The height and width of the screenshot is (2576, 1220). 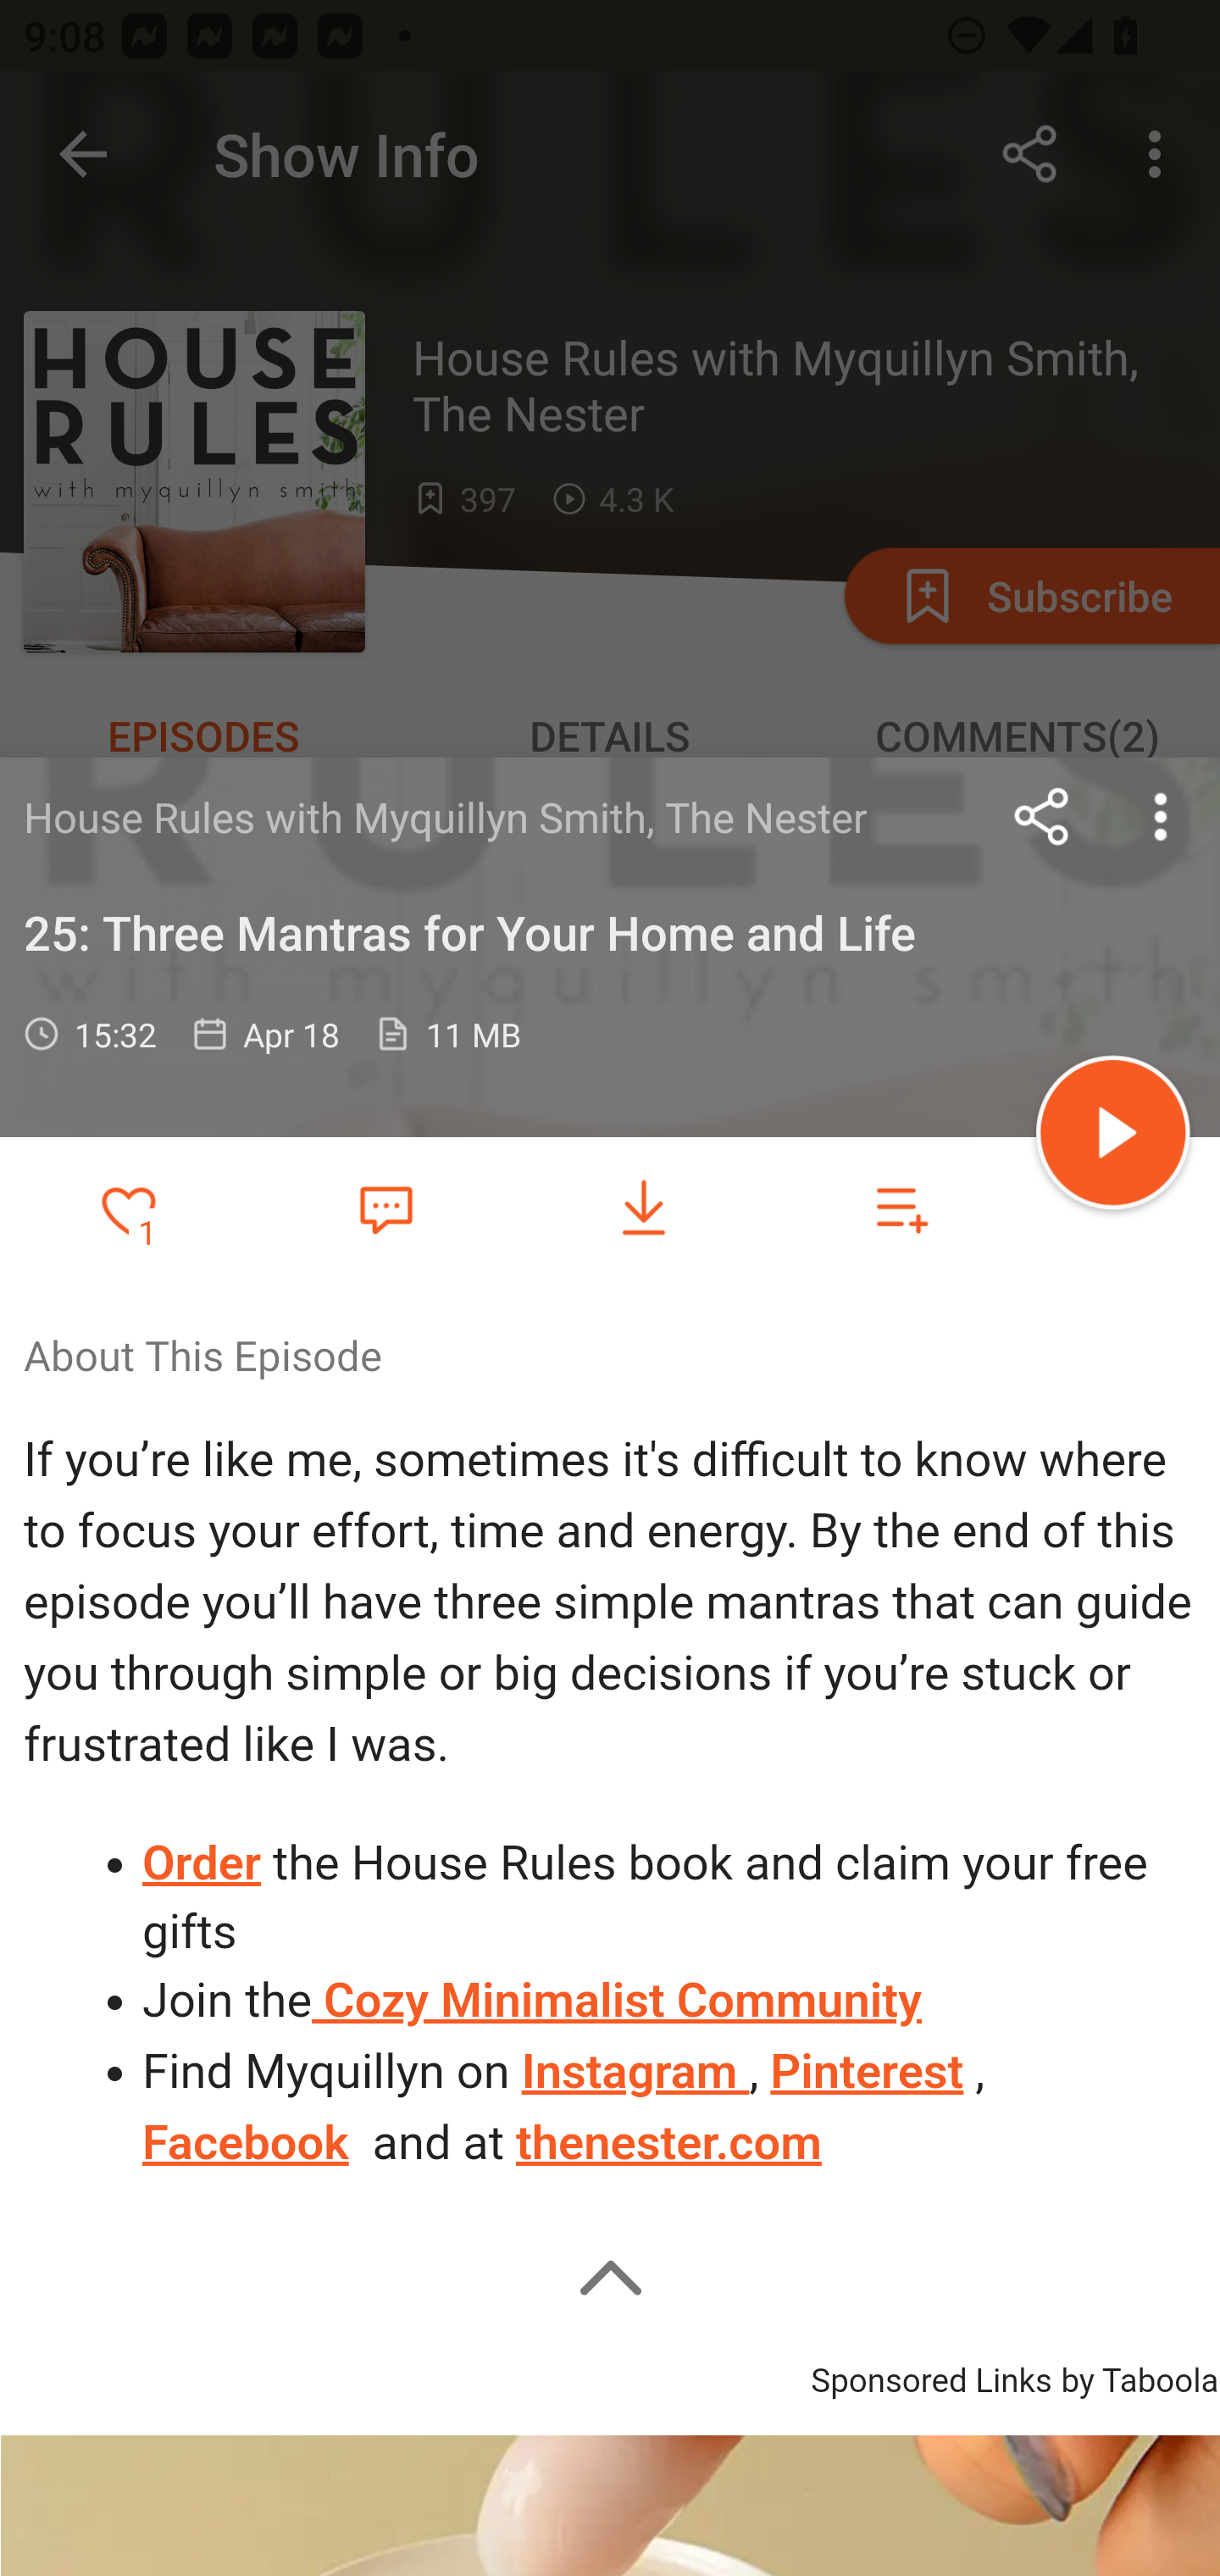 I want to click on  Cozy Minimalist Community, so click(x=617, y=2001).